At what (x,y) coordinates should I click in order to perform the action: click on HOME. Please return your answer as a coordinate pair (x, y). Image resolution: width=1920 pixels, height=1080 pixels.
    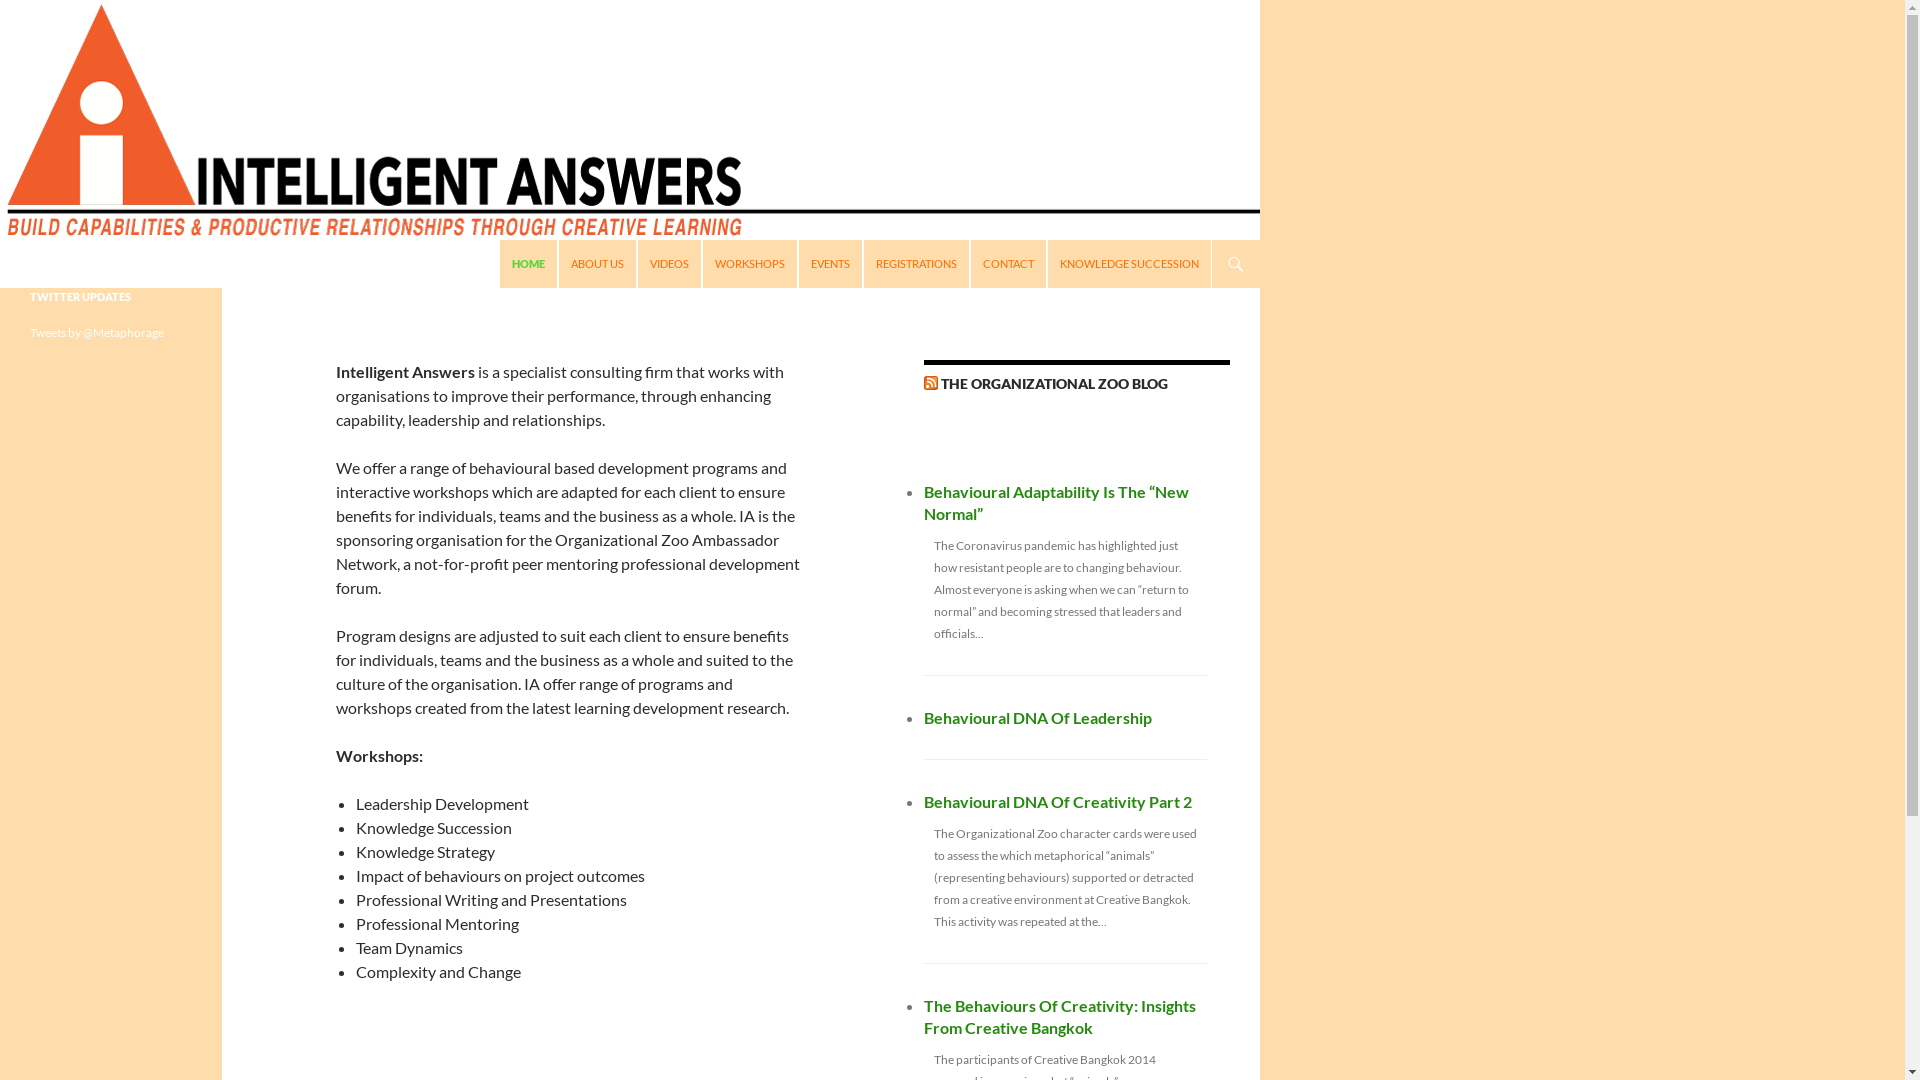
    Looking at the image, I should click on (528, 264).